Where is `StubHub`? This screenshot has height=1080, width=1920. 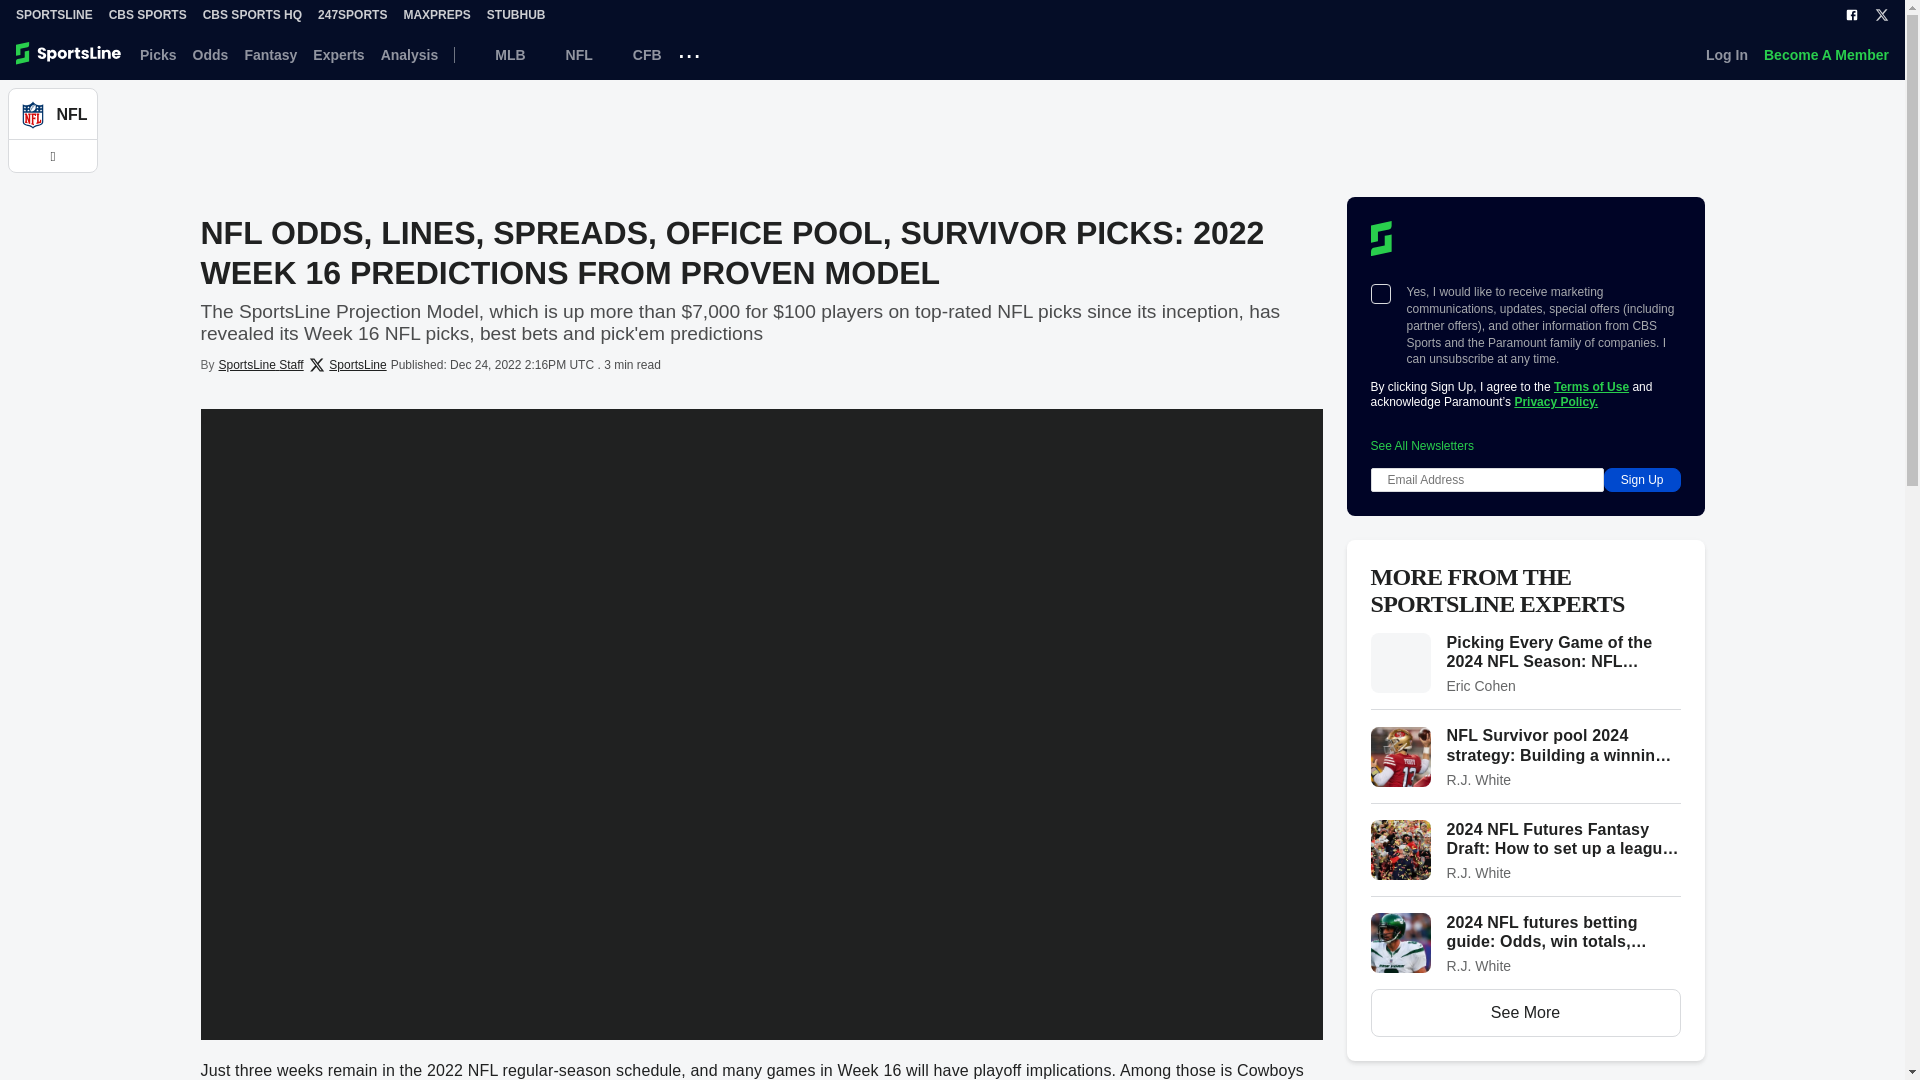 StubHub is located at coordinates (516, 15).